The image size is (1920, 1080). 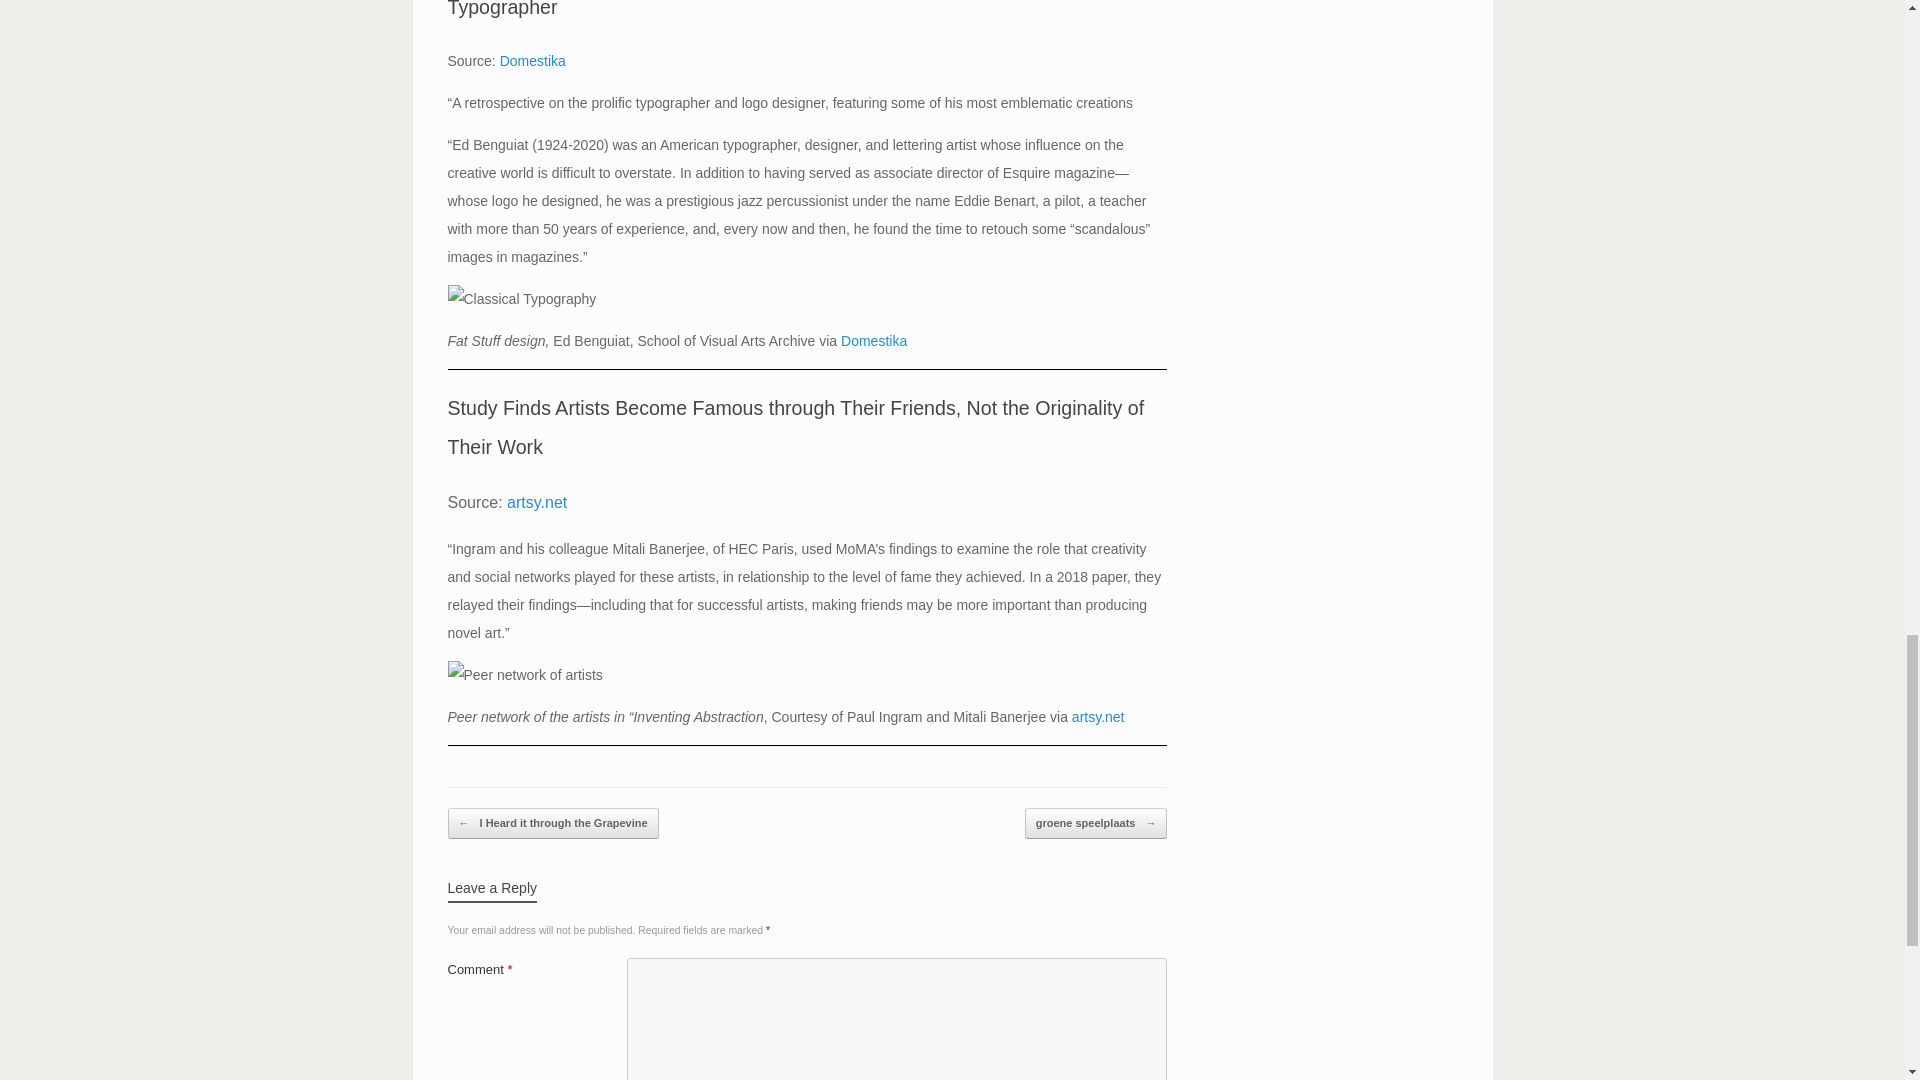 I want to click on Domestika, so click(x=532, y=60).